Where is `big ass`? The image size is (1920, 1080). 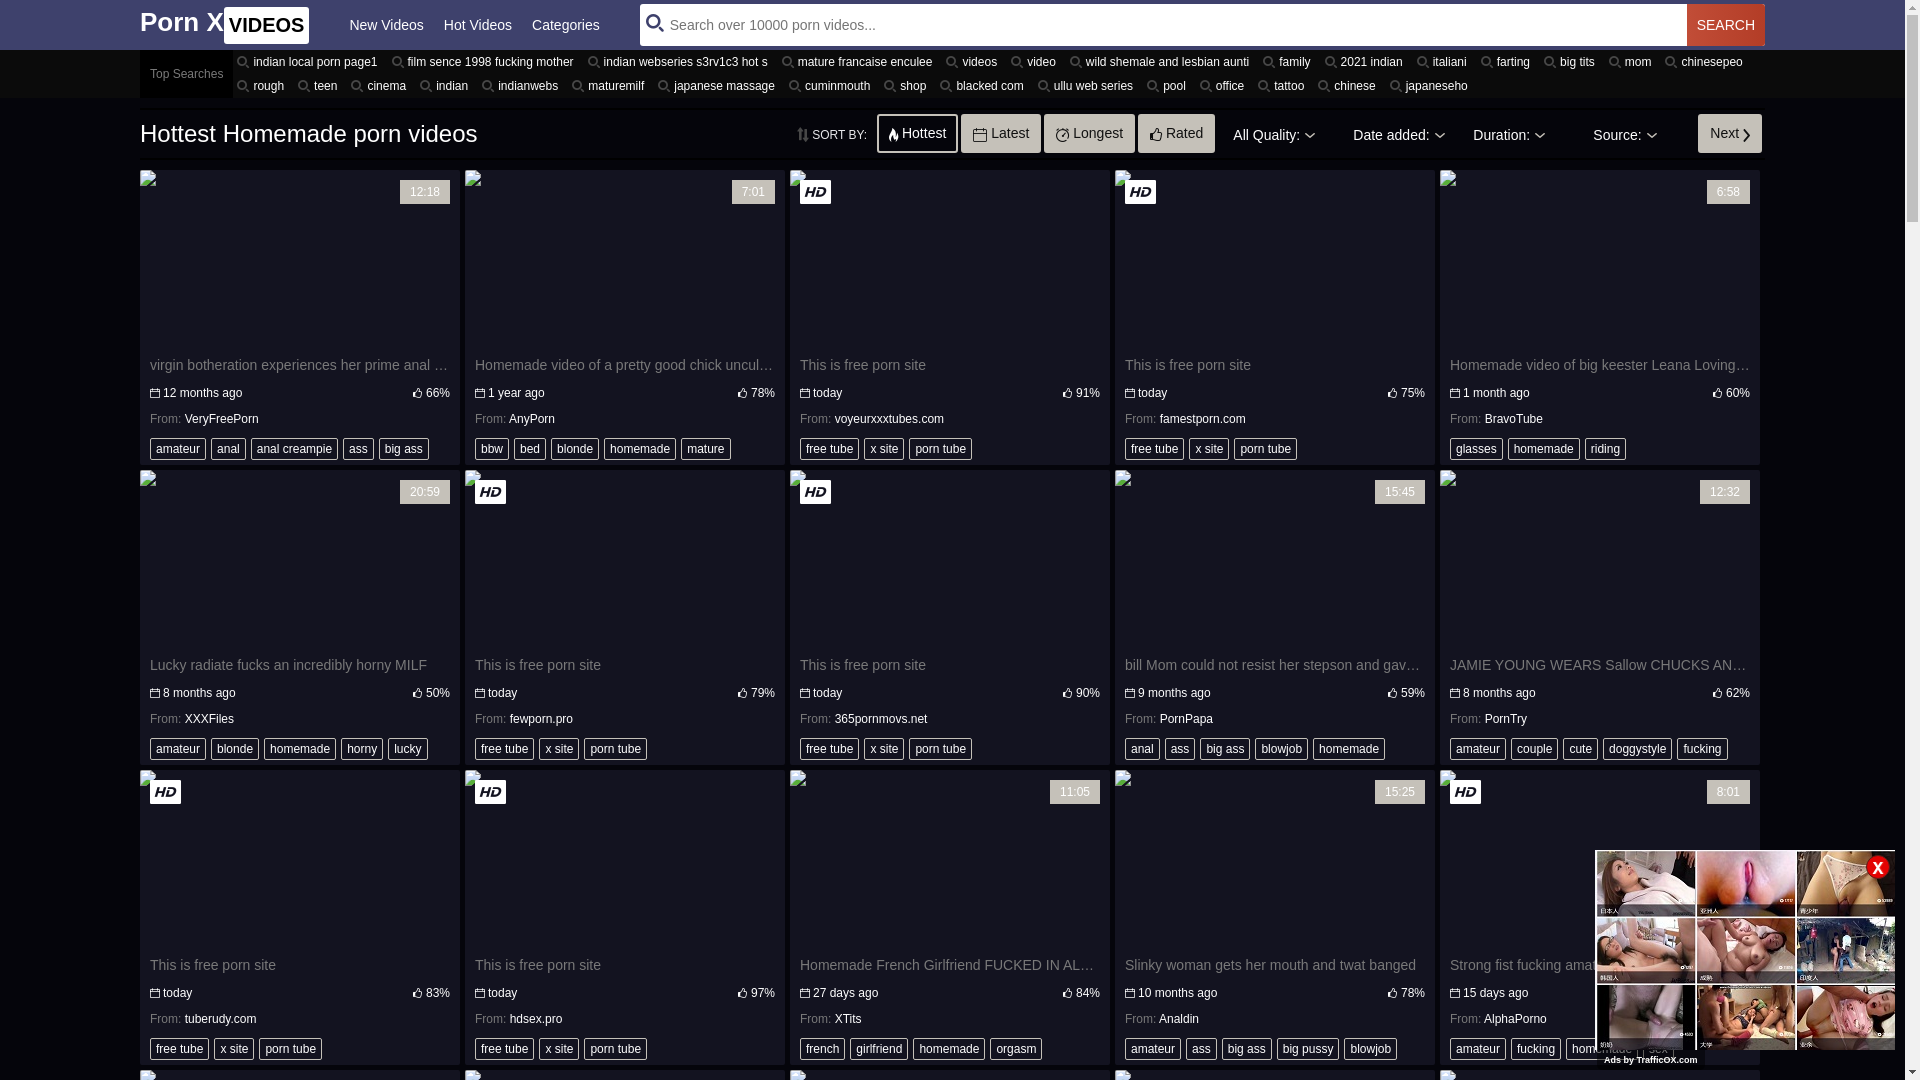 big ass is located at coordinates (1247, 1049).